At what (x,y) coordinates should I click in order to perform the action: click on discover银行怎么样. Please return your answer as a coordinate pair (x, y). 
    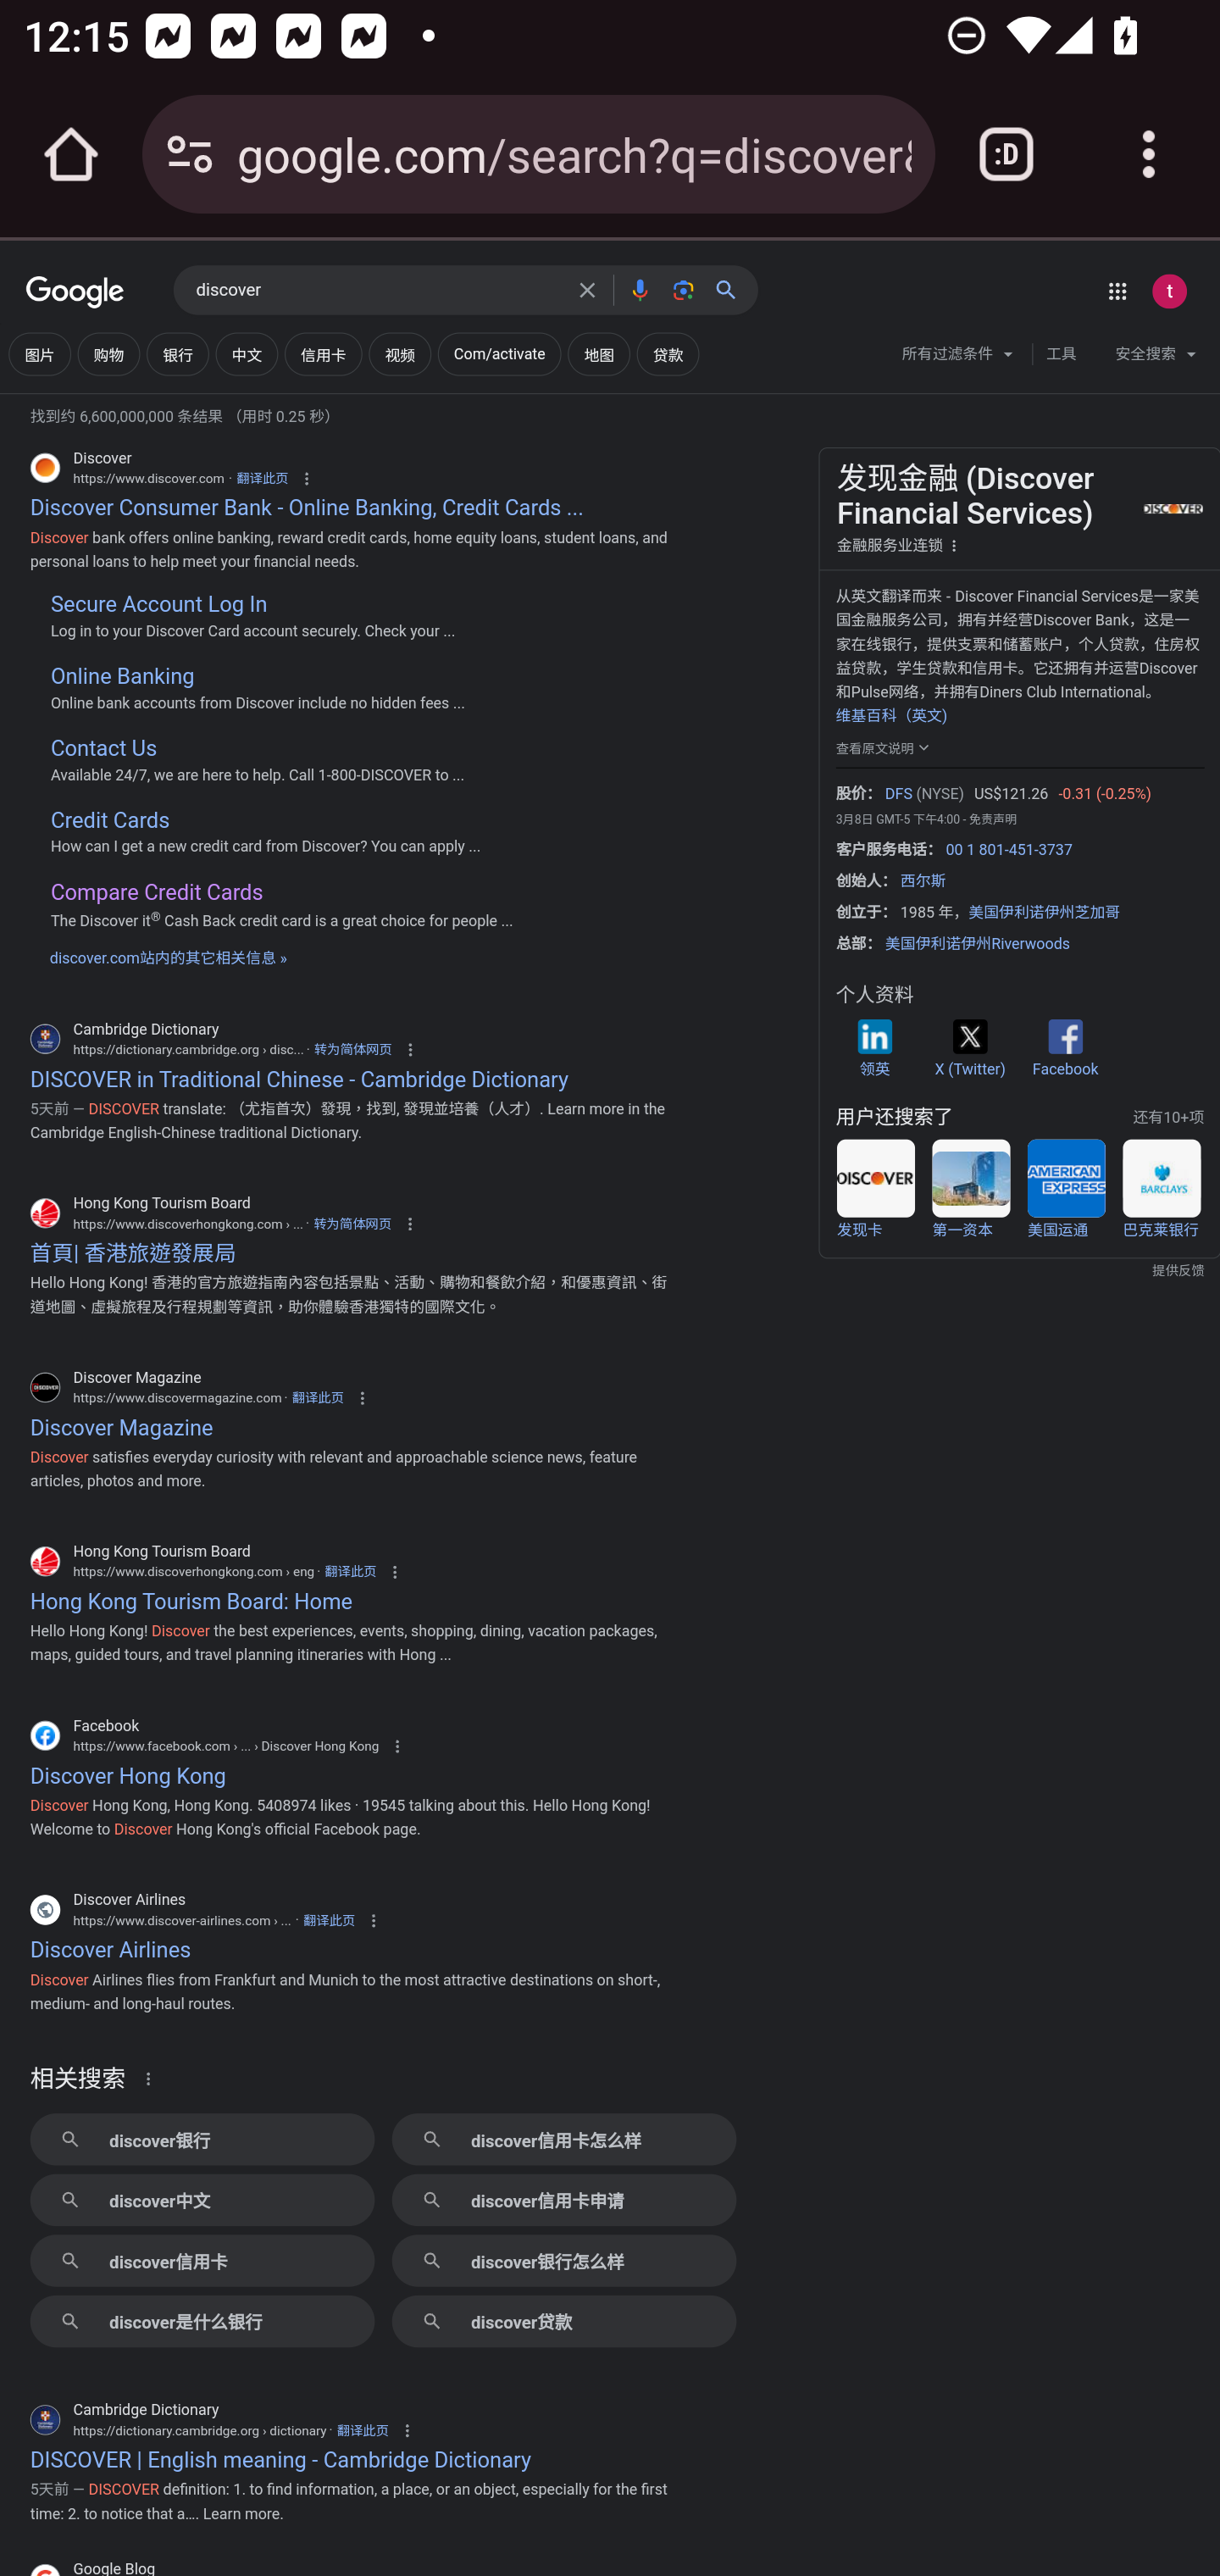
    Looking at the image, I should click on (563, 2260).